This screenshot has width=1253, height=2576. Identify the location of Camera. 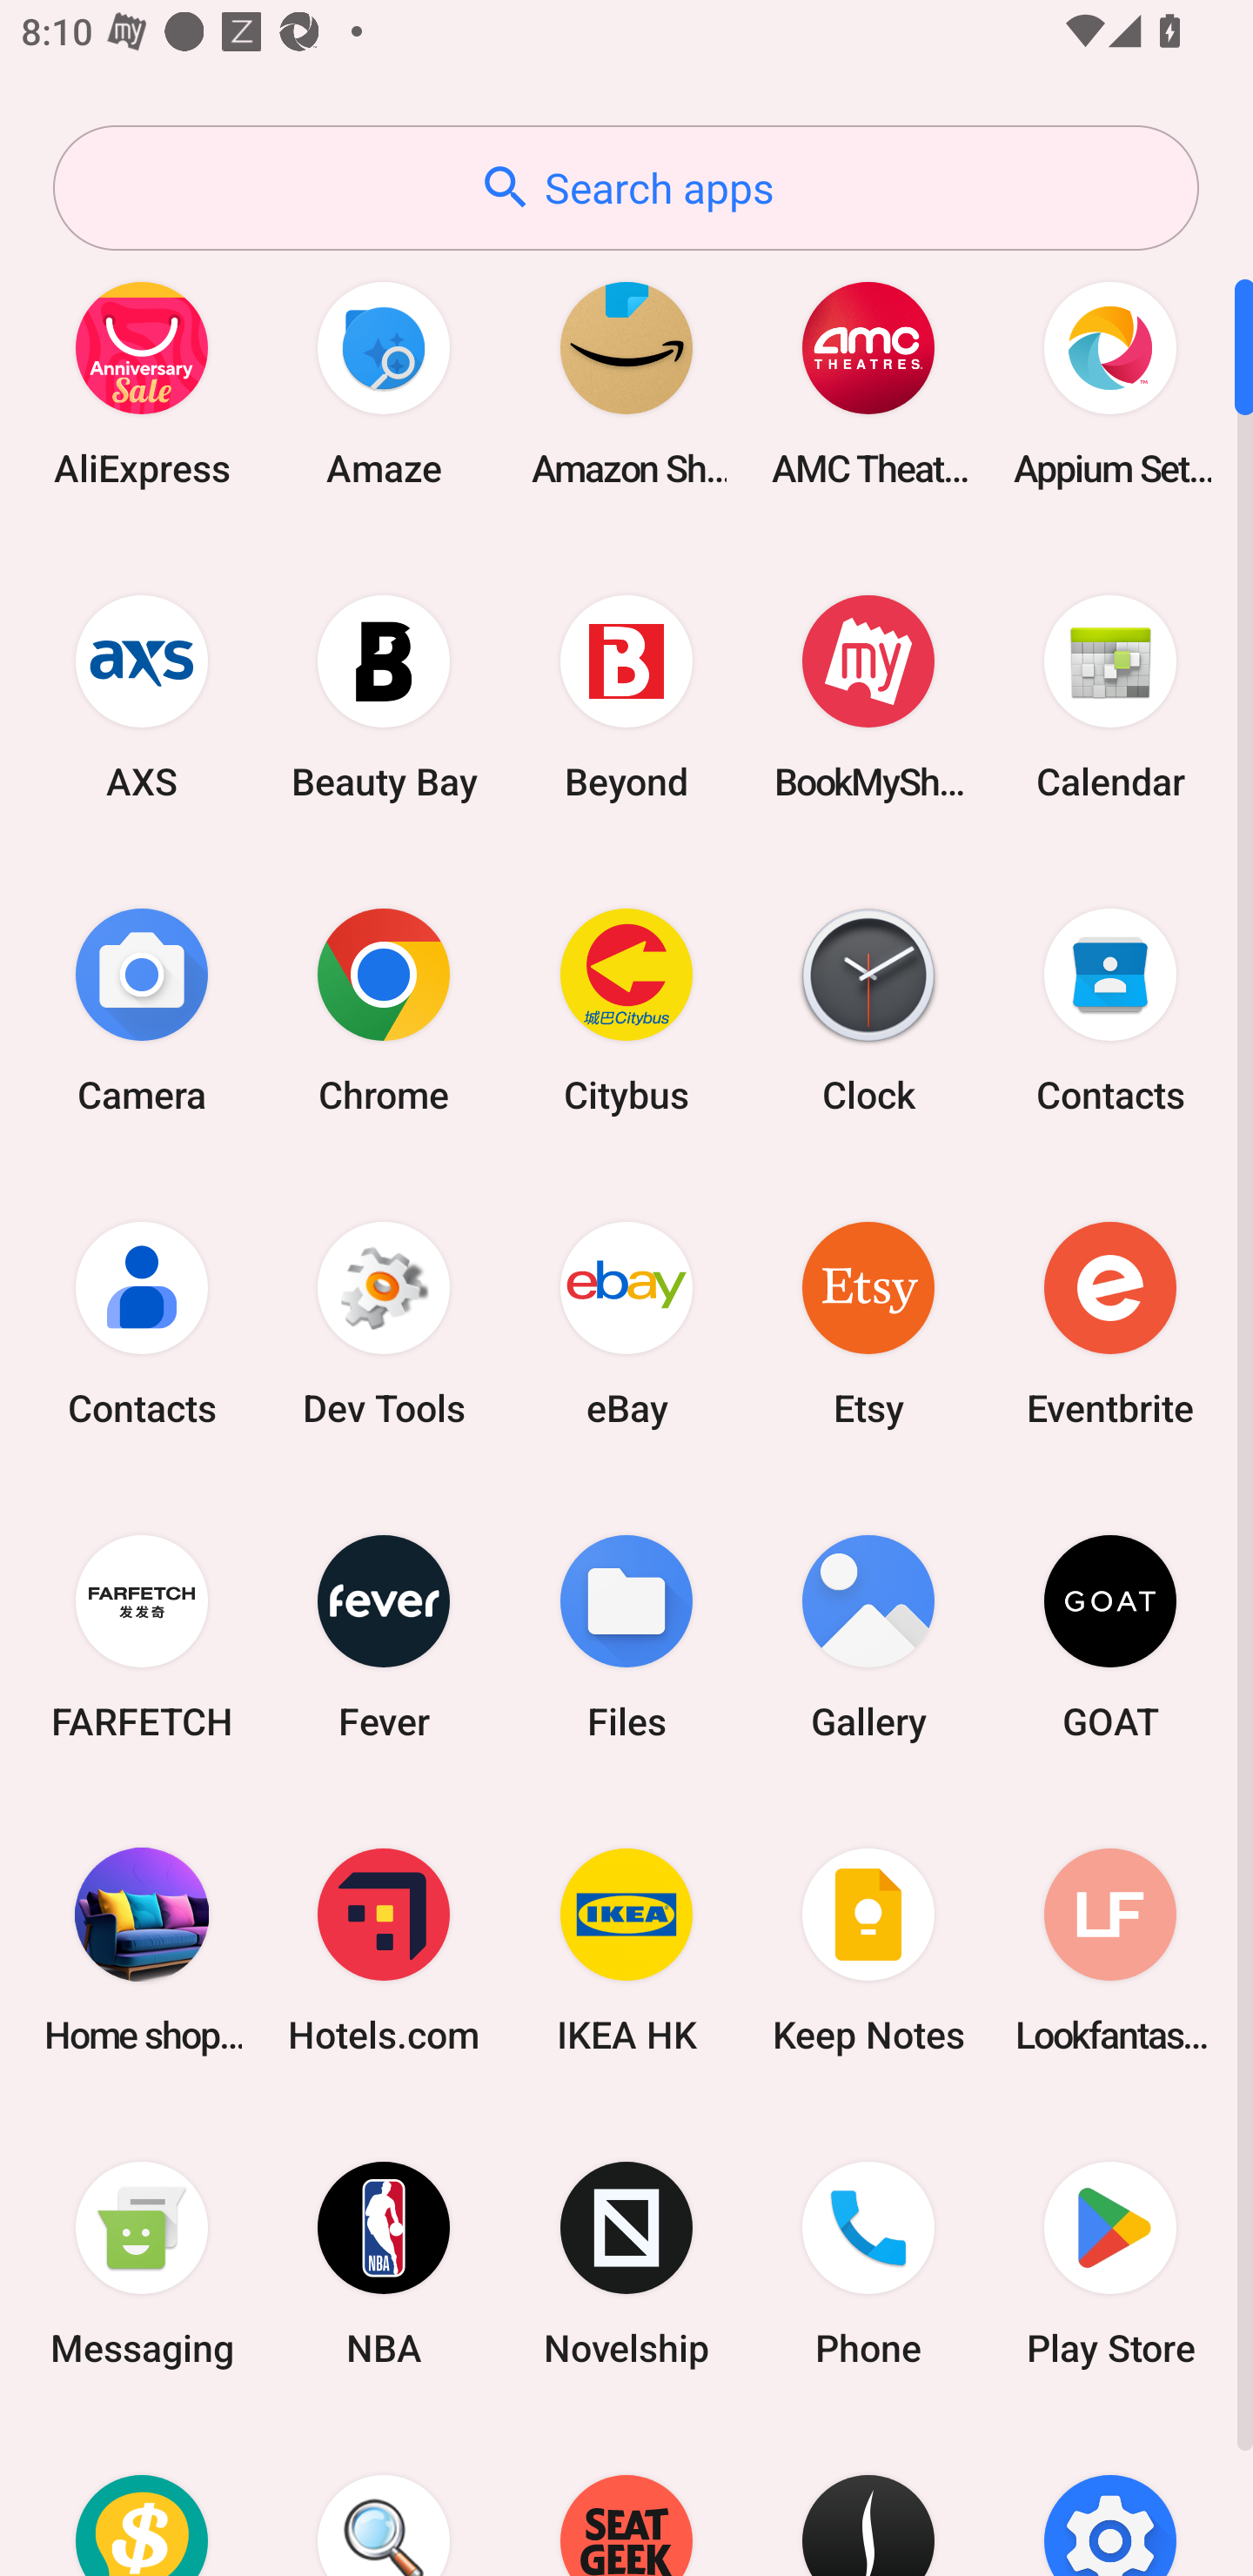
(142, 1010).